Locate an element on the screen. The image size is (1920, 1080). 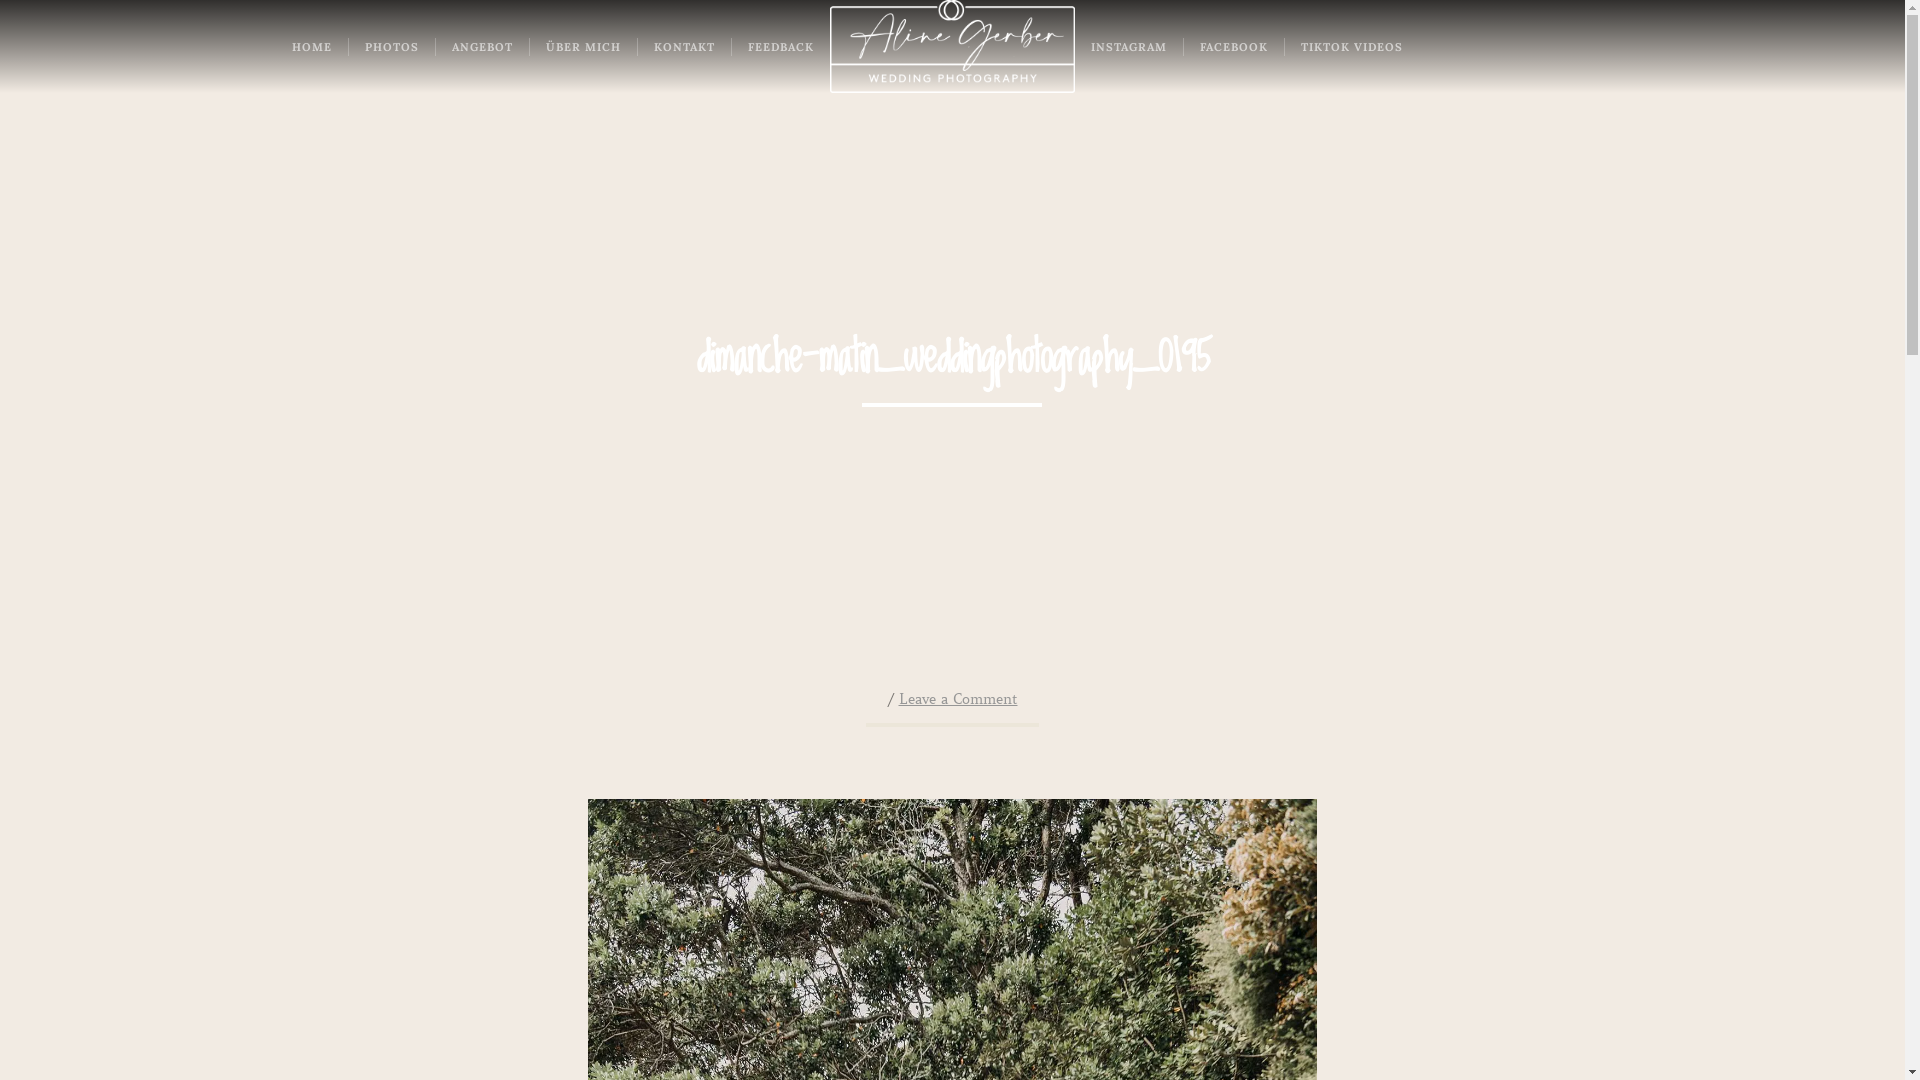
FEEDBACK is located at coordinates (780, 47).